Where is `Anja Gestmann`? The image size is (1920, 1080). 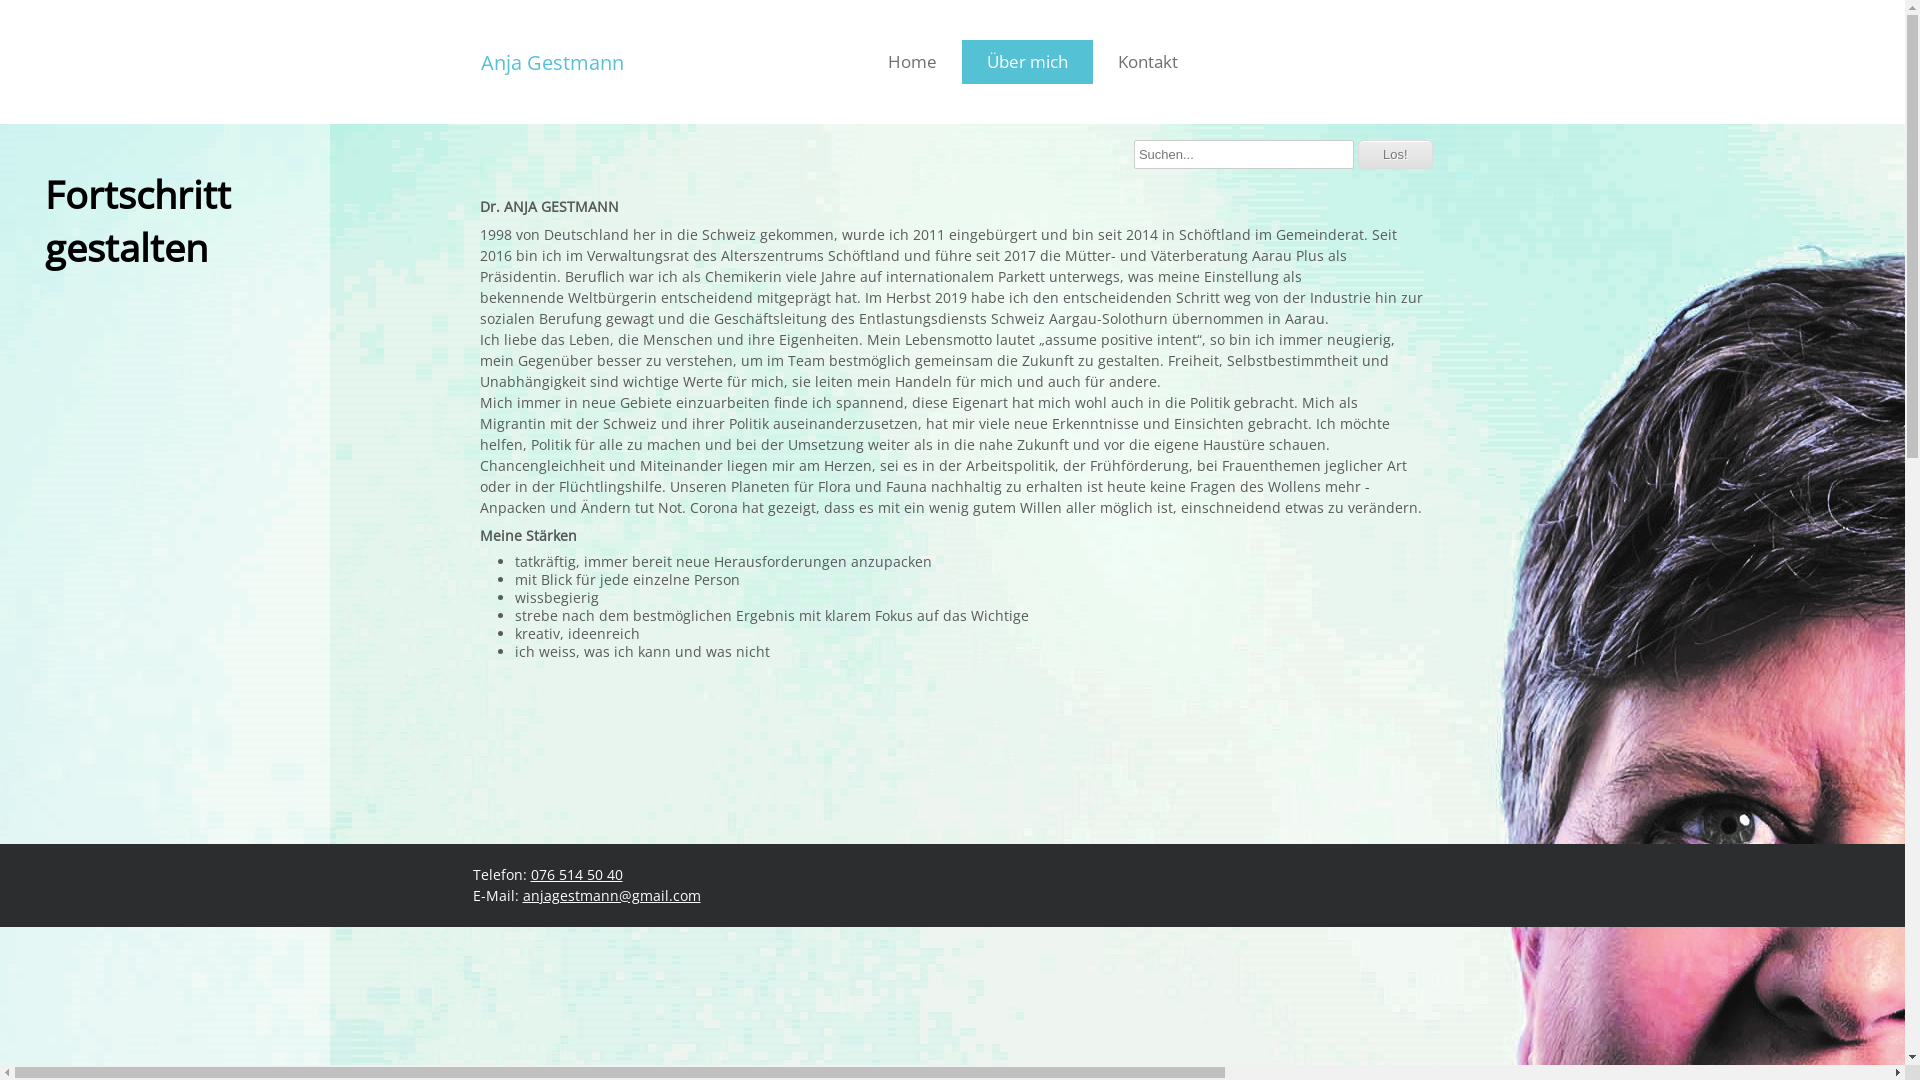 Anja Gestmann is located at coordinates (552, 58).